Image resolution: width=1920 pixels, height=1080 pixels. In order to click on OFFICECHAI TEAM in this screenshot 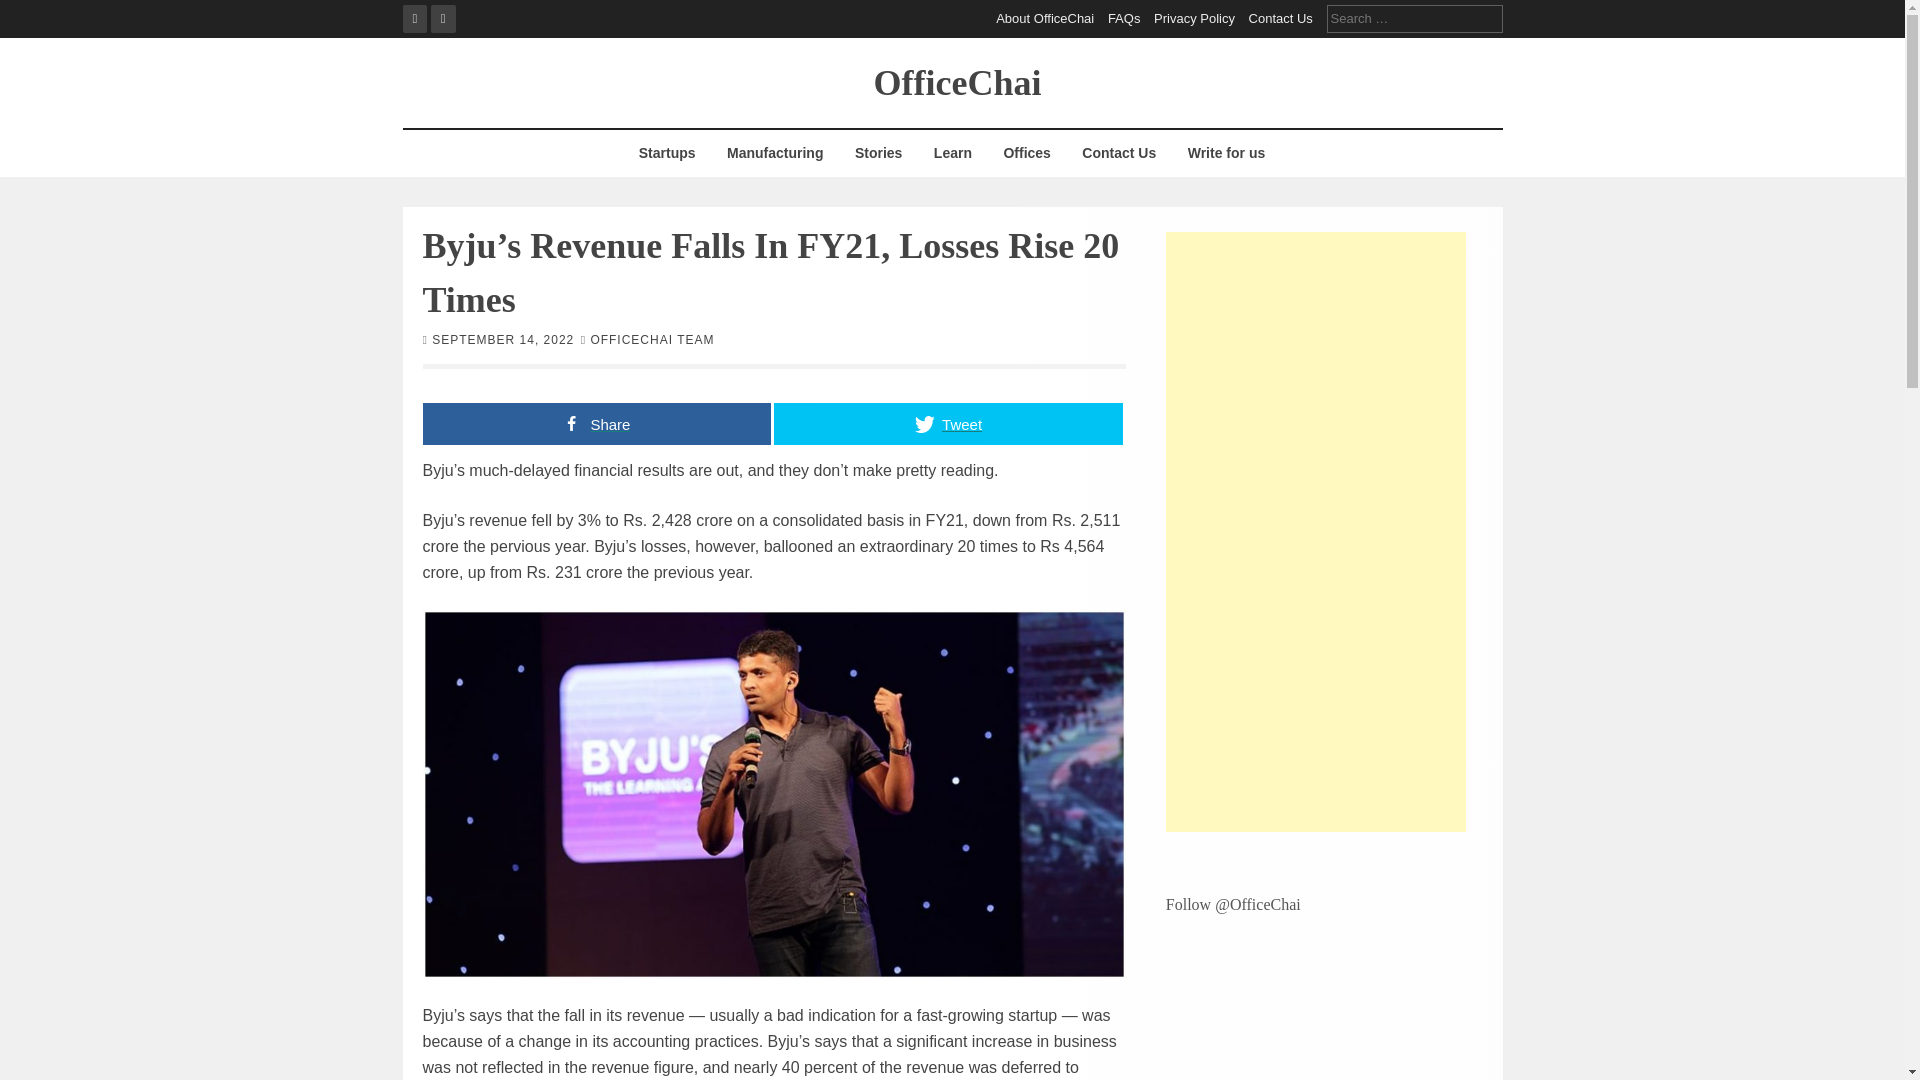, I will do `click(652, 338)`.